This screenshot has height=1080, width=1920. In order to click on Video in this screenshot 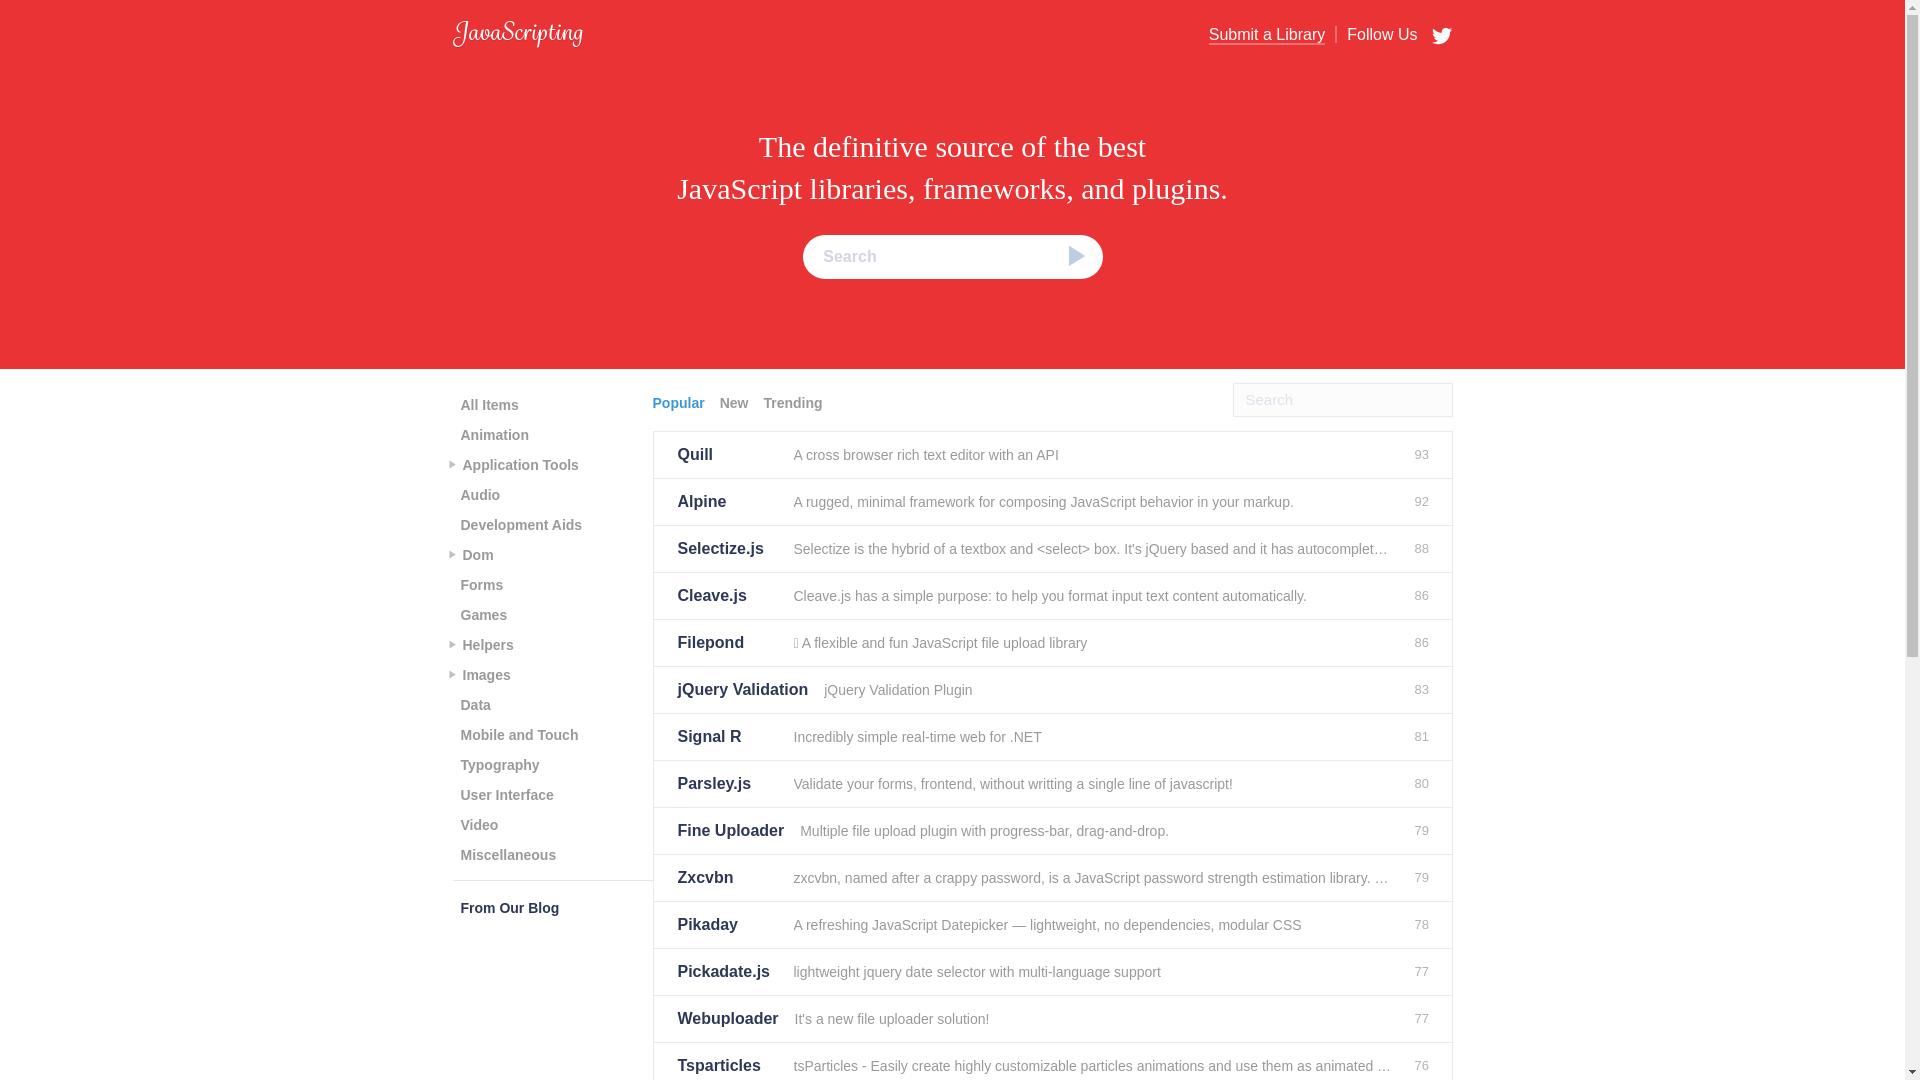, I will do `click(478, 825)`.